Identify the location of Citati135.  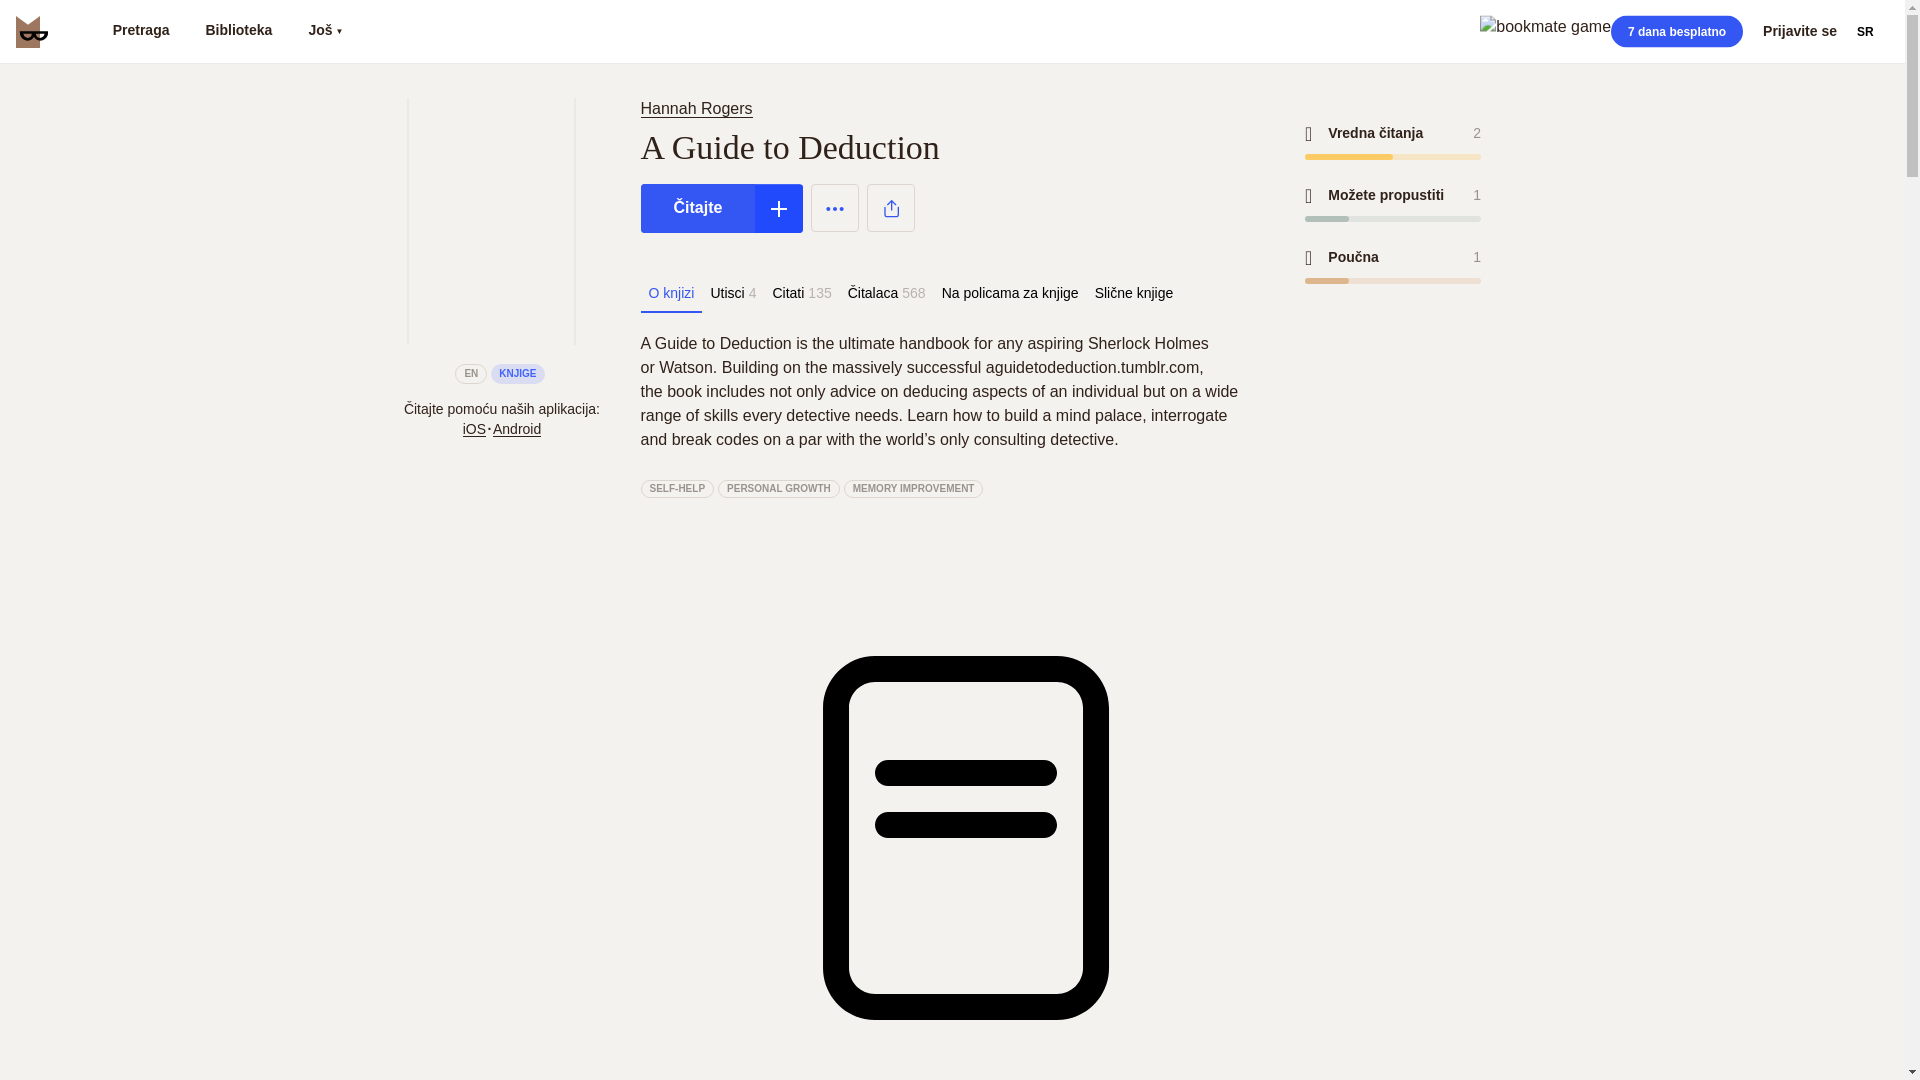
(802, 293).